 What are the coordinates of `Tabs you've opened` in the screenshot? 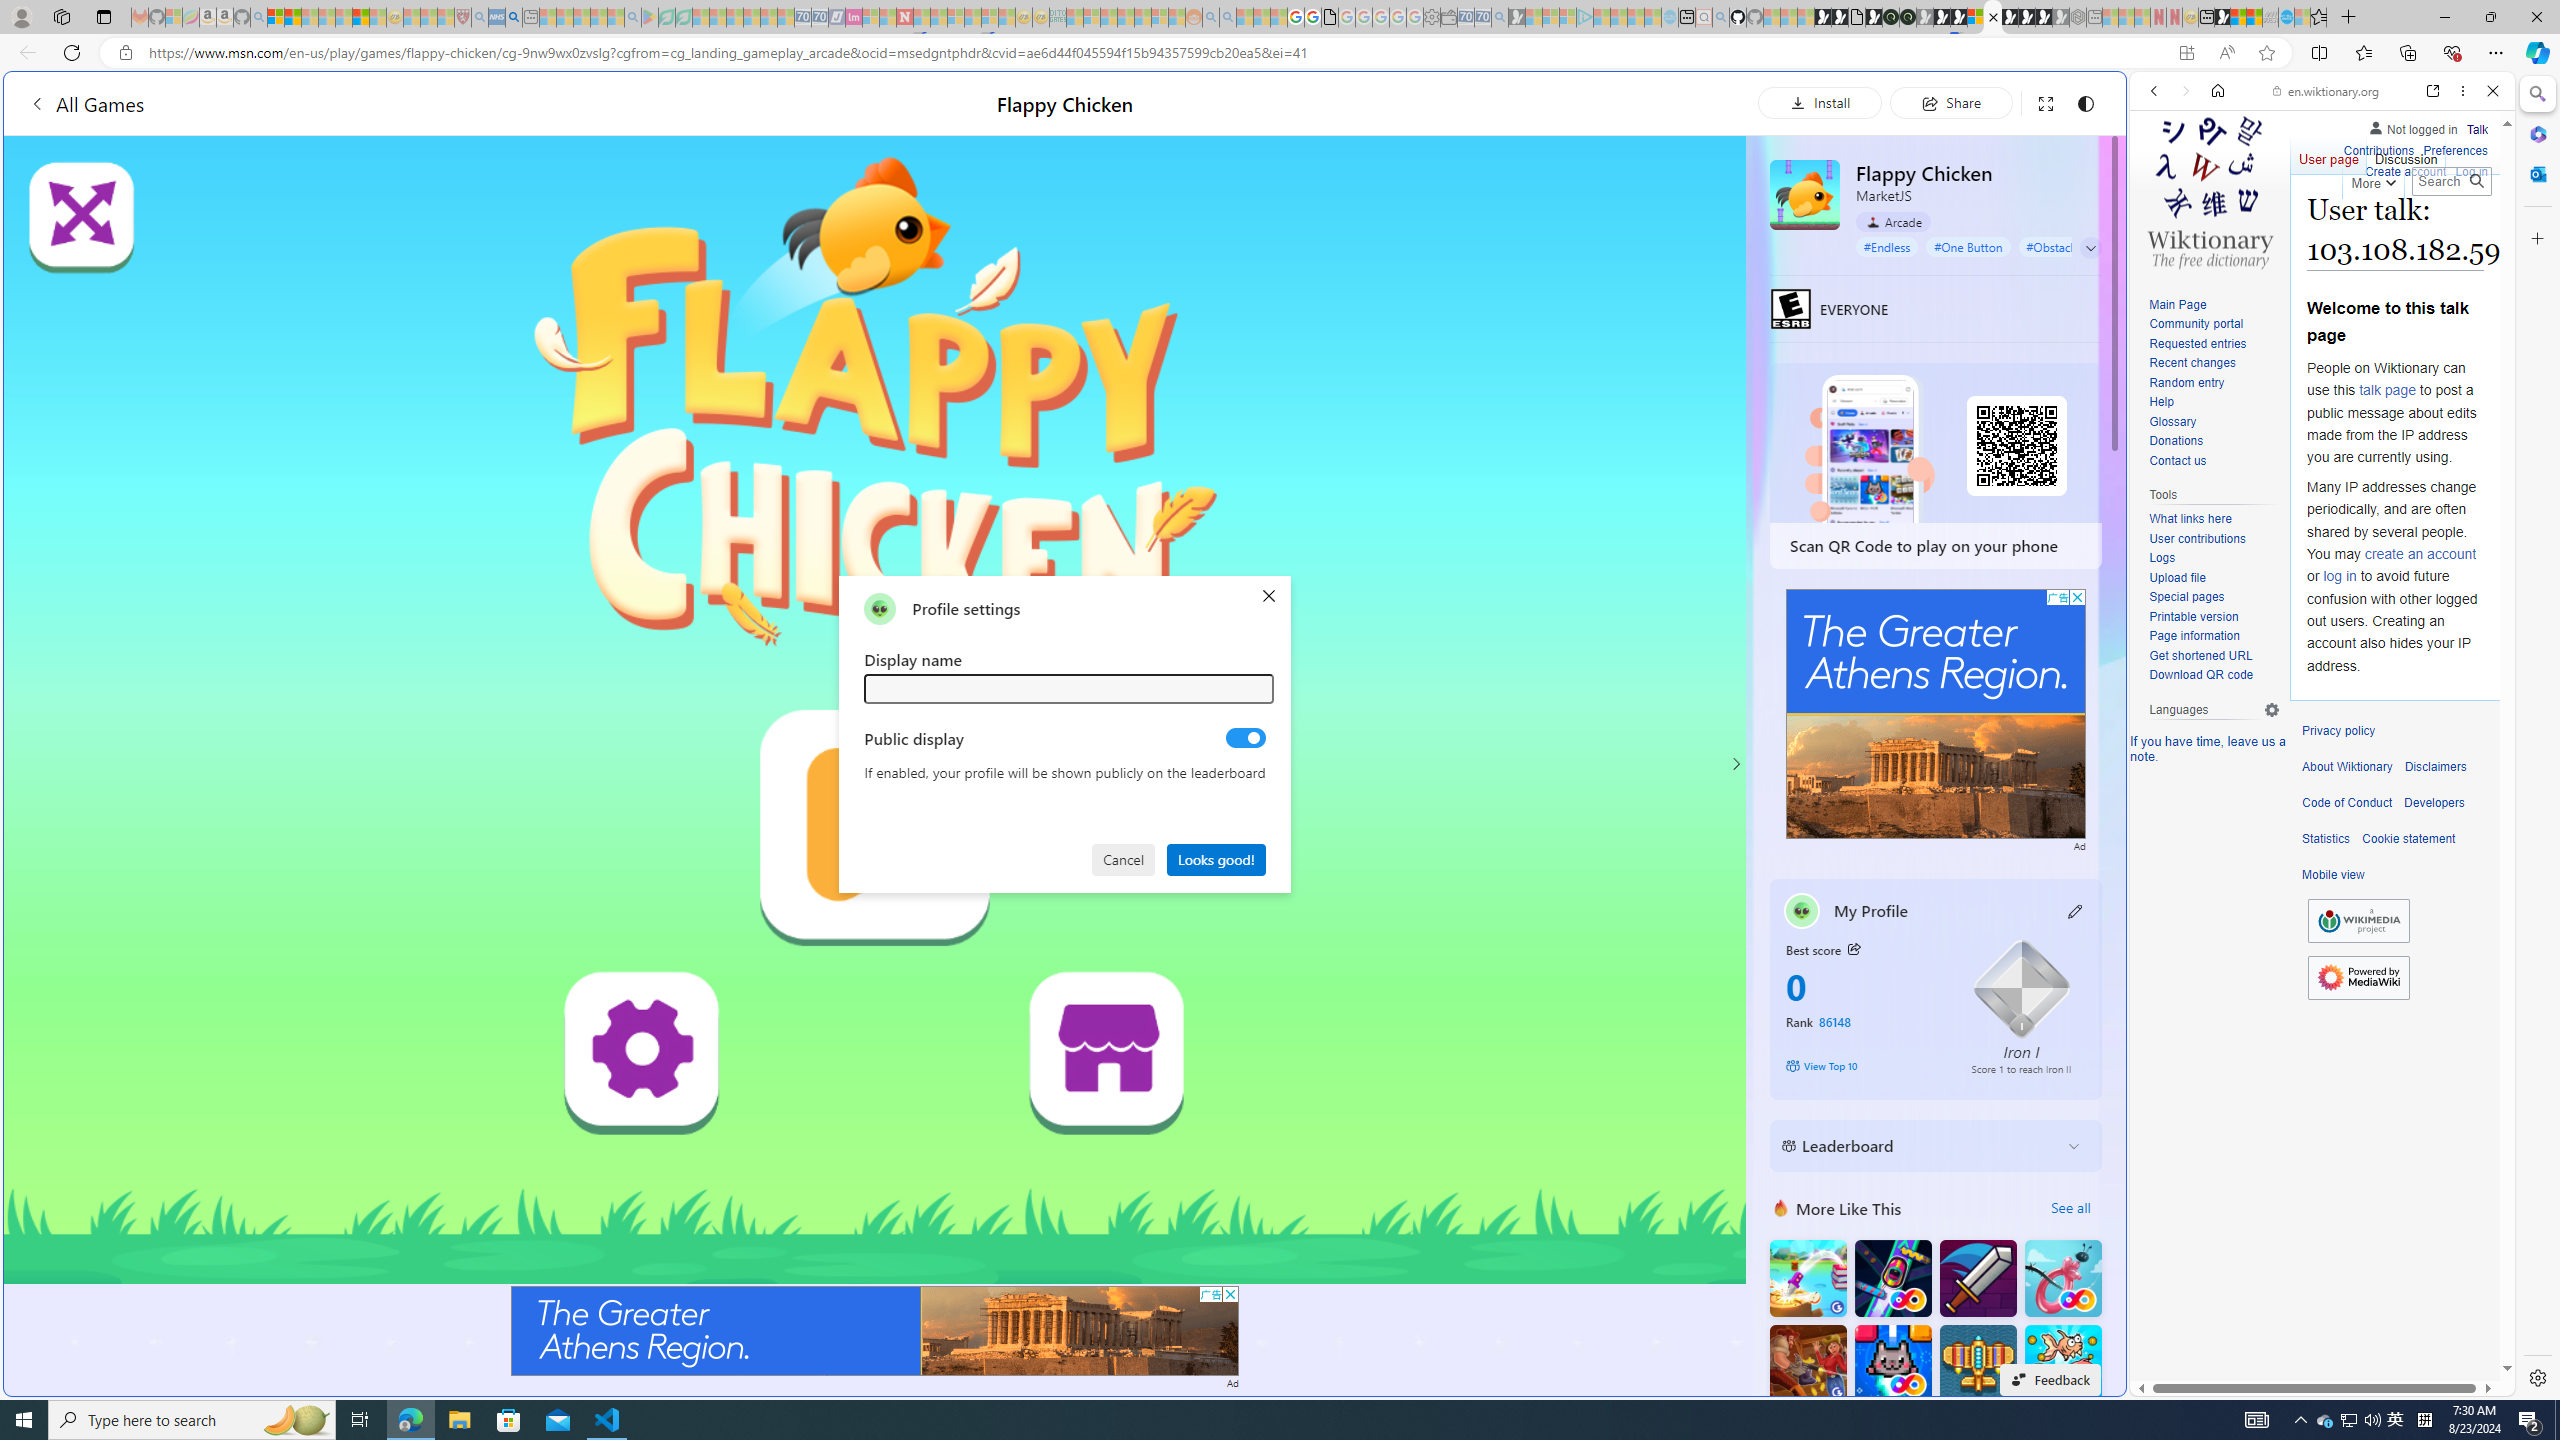 It's located at (1558, 266).